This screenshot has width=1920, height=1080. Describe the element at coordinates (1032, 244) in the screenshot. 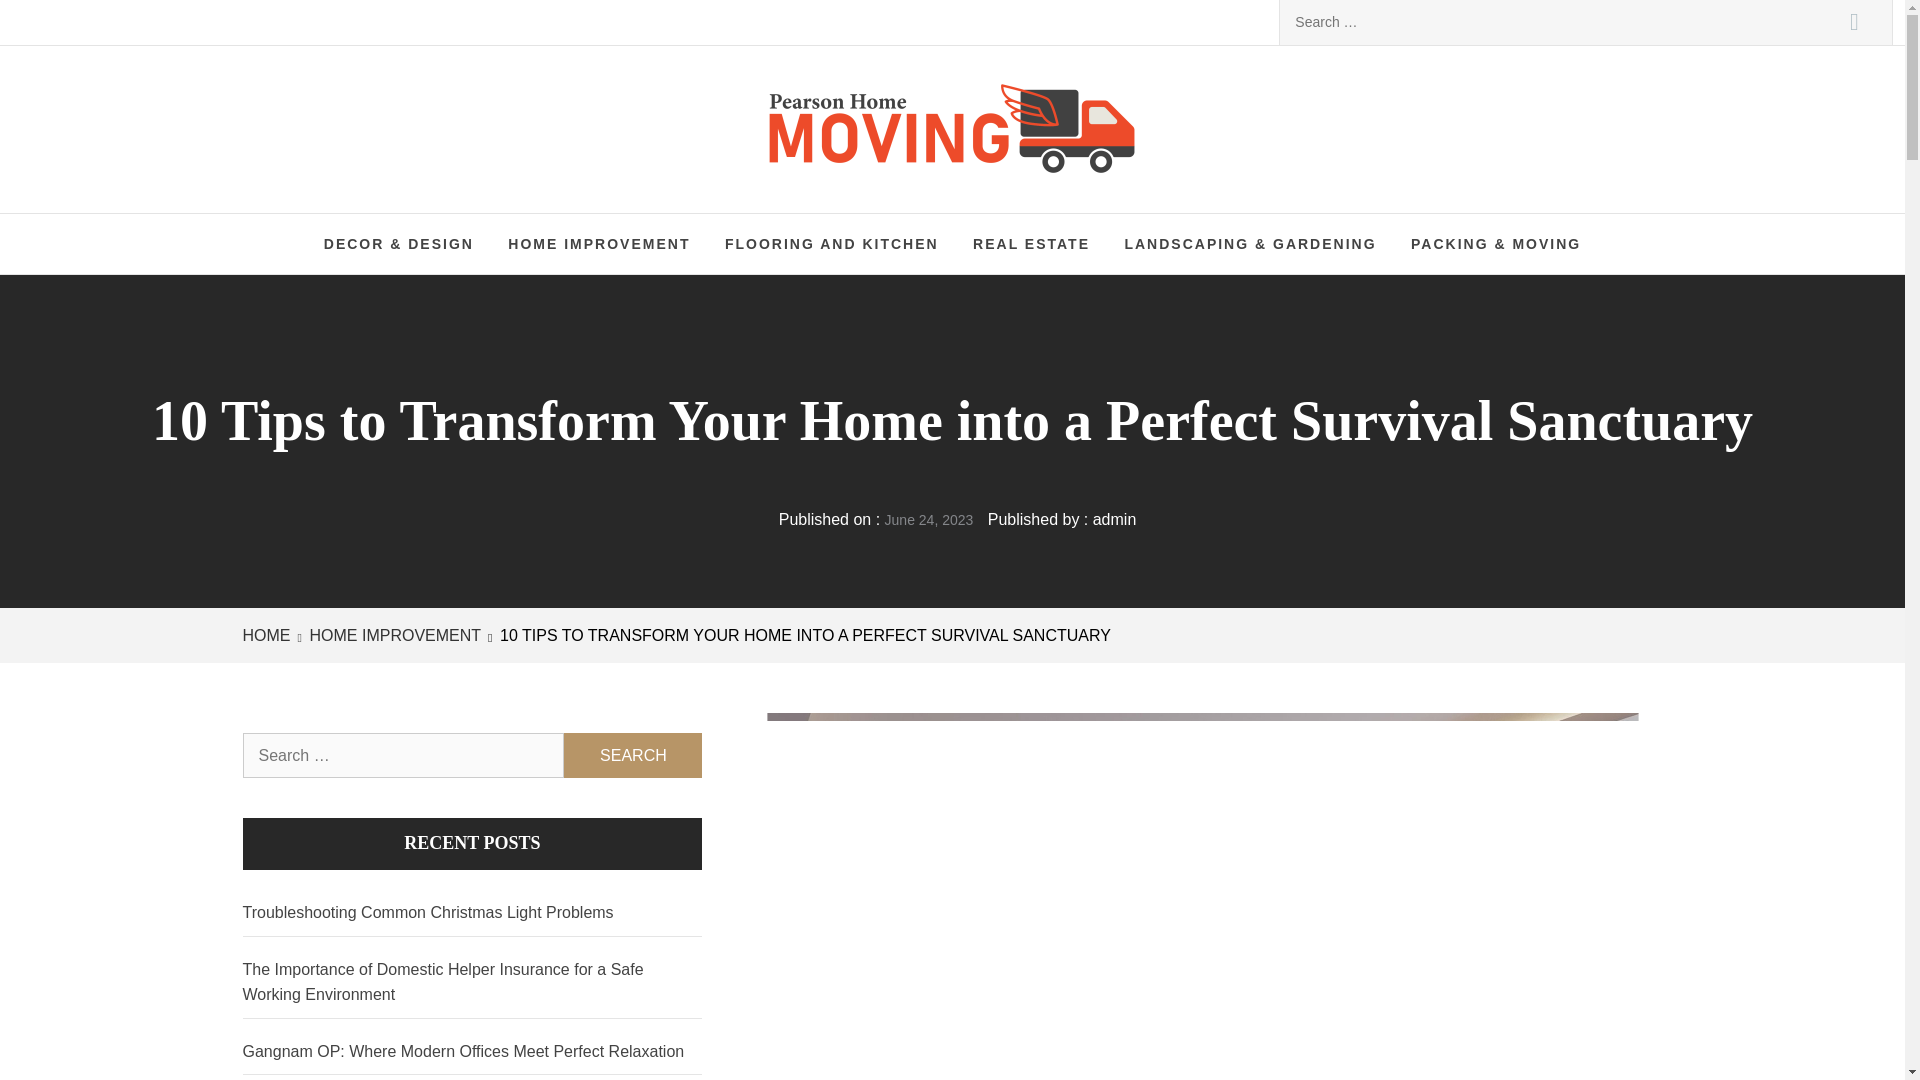

I see `REAL ESTATE` at that location.